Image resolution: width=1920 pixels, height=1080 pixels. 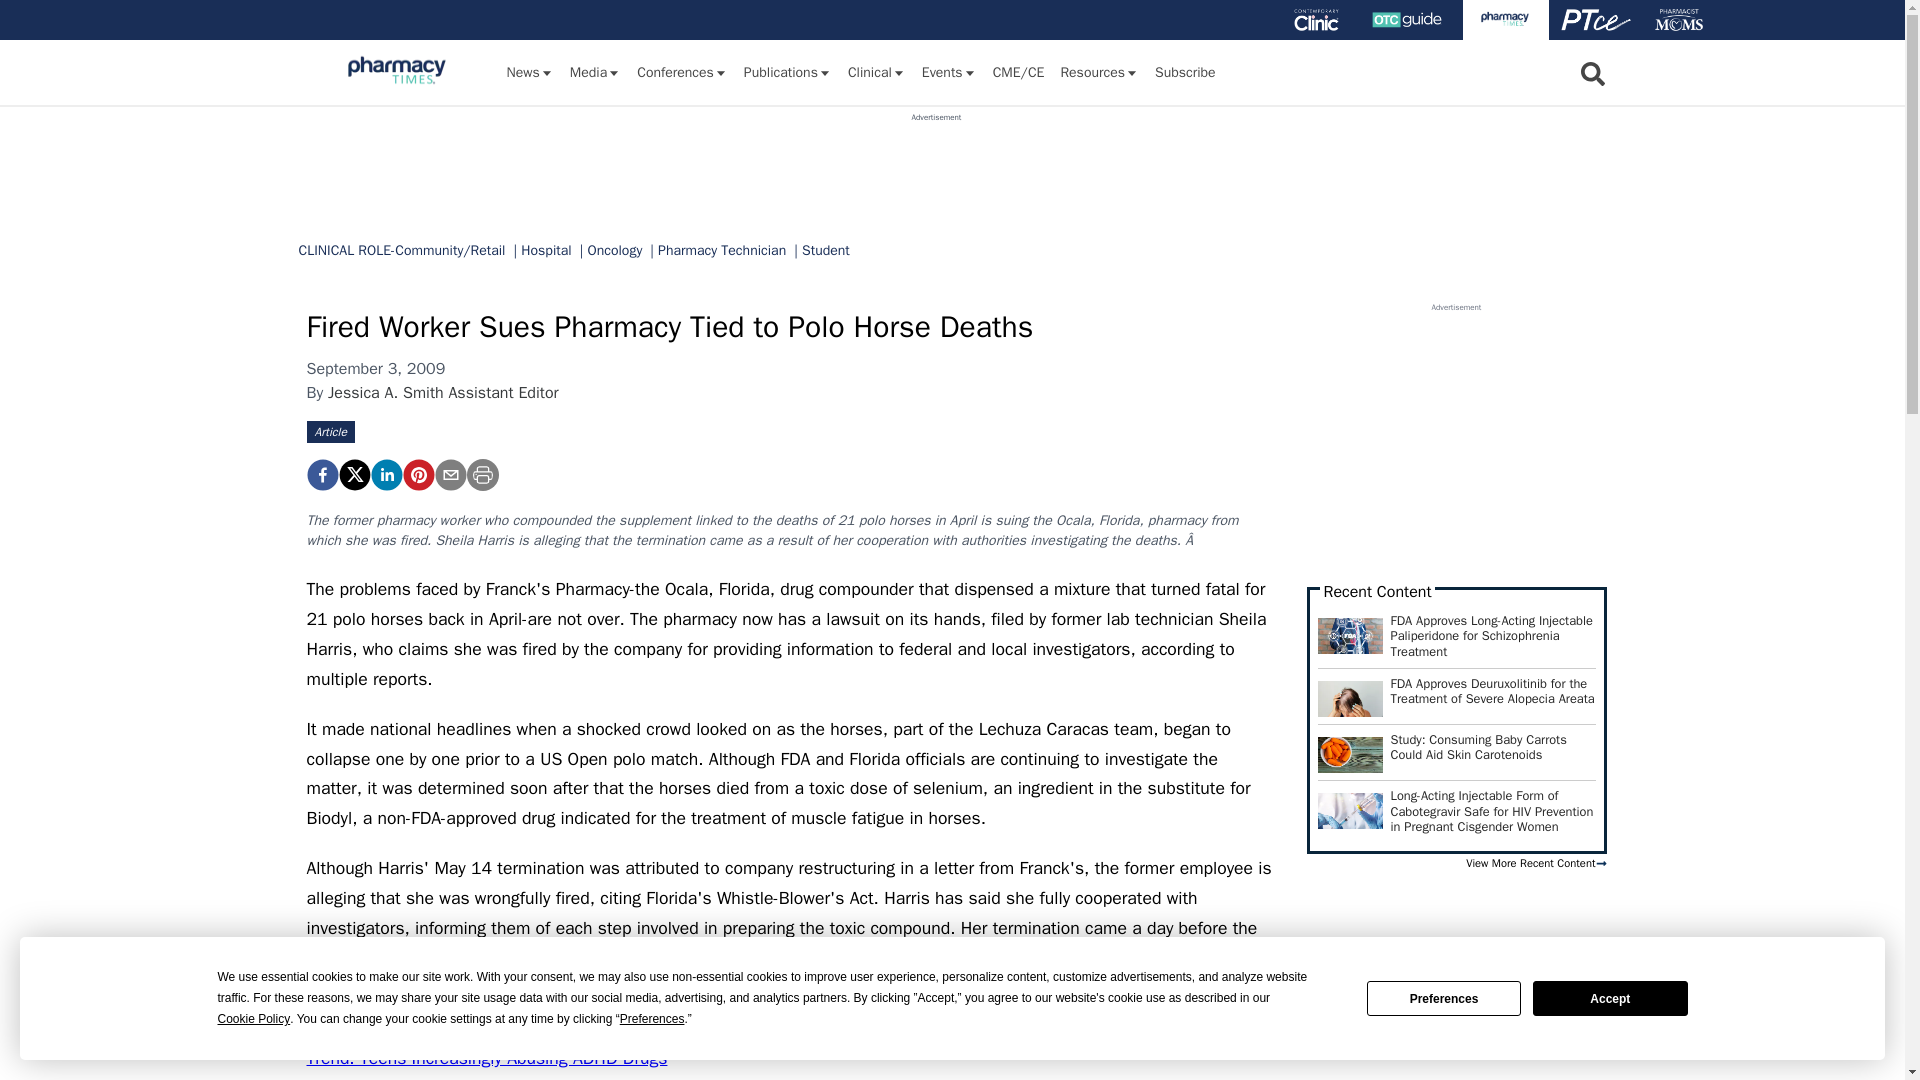 What do you see at coordinates (936, 168) in the screenshot?
I see `3rd party ad content` at bounding box center [936, 168].